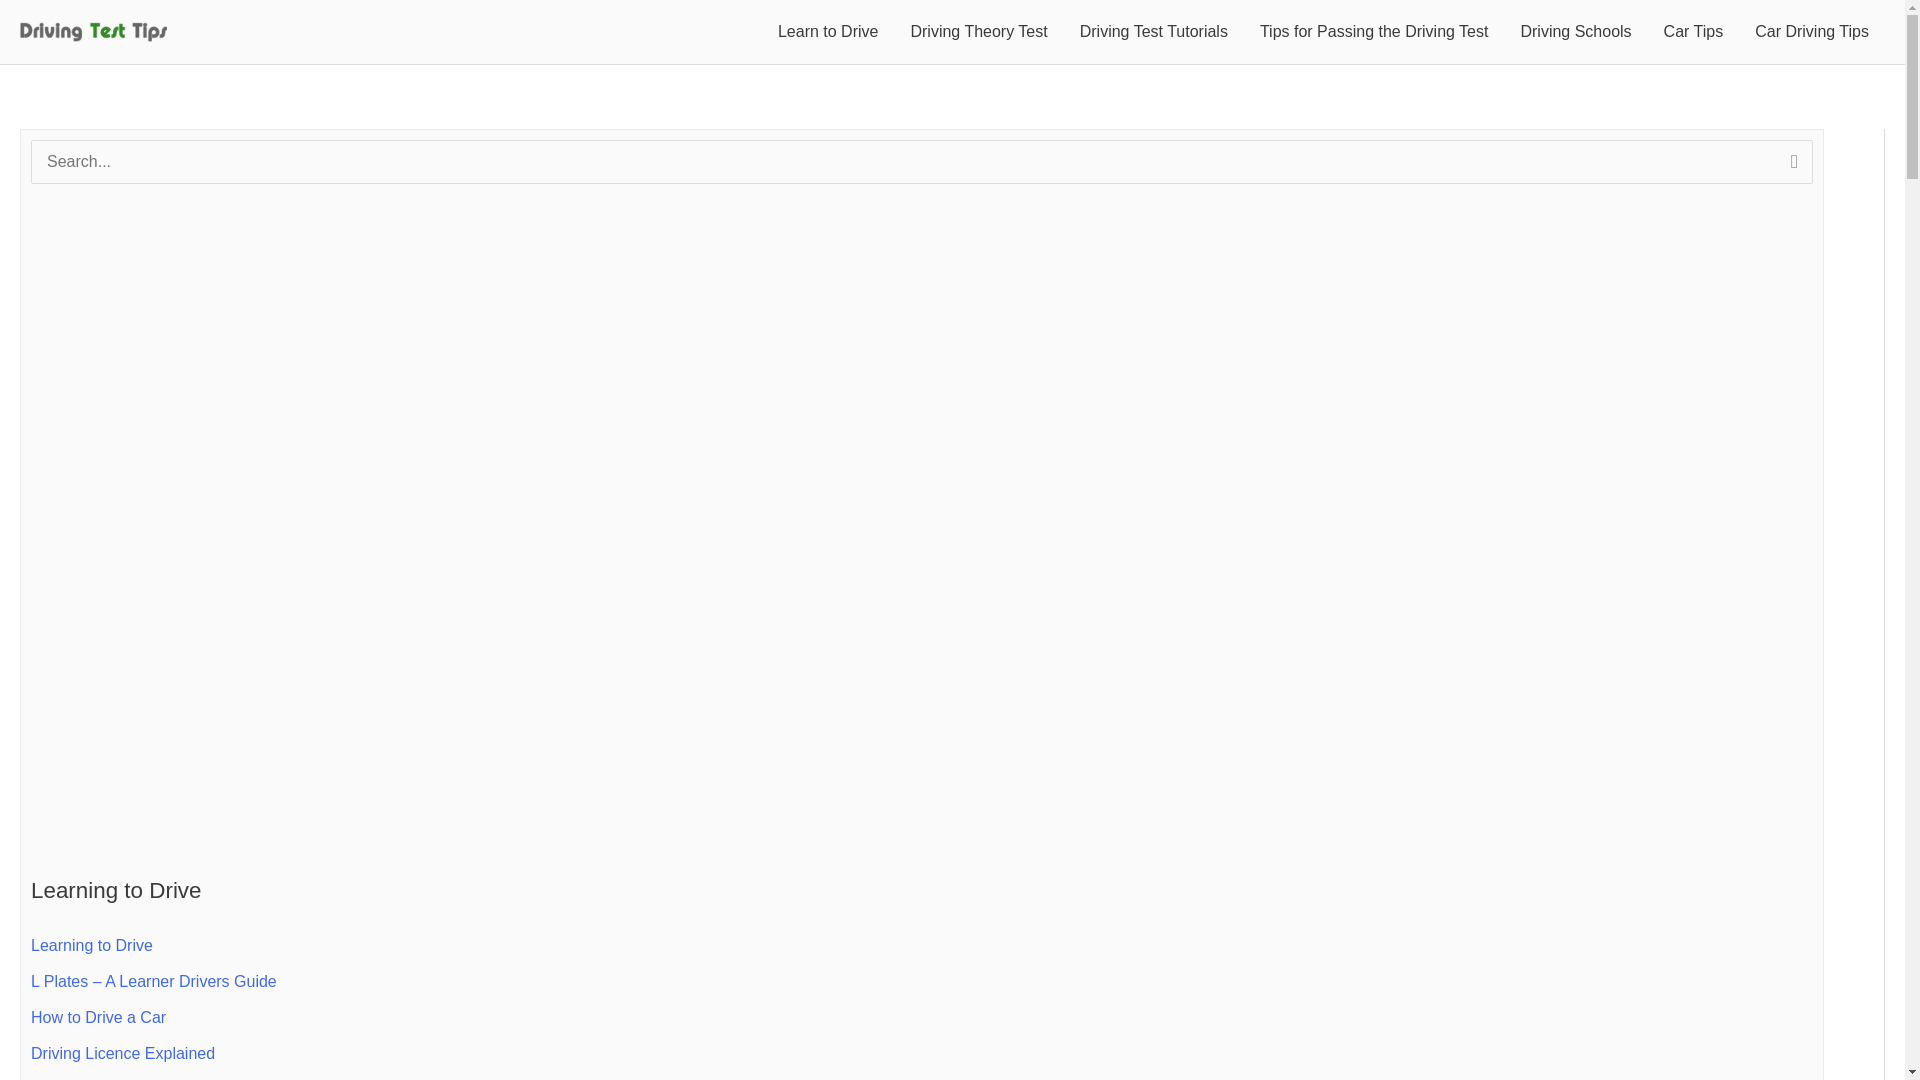  Describe the element at coordinates (1812, 32) in the screenshot. I see `Car Driving Tips` at that location.